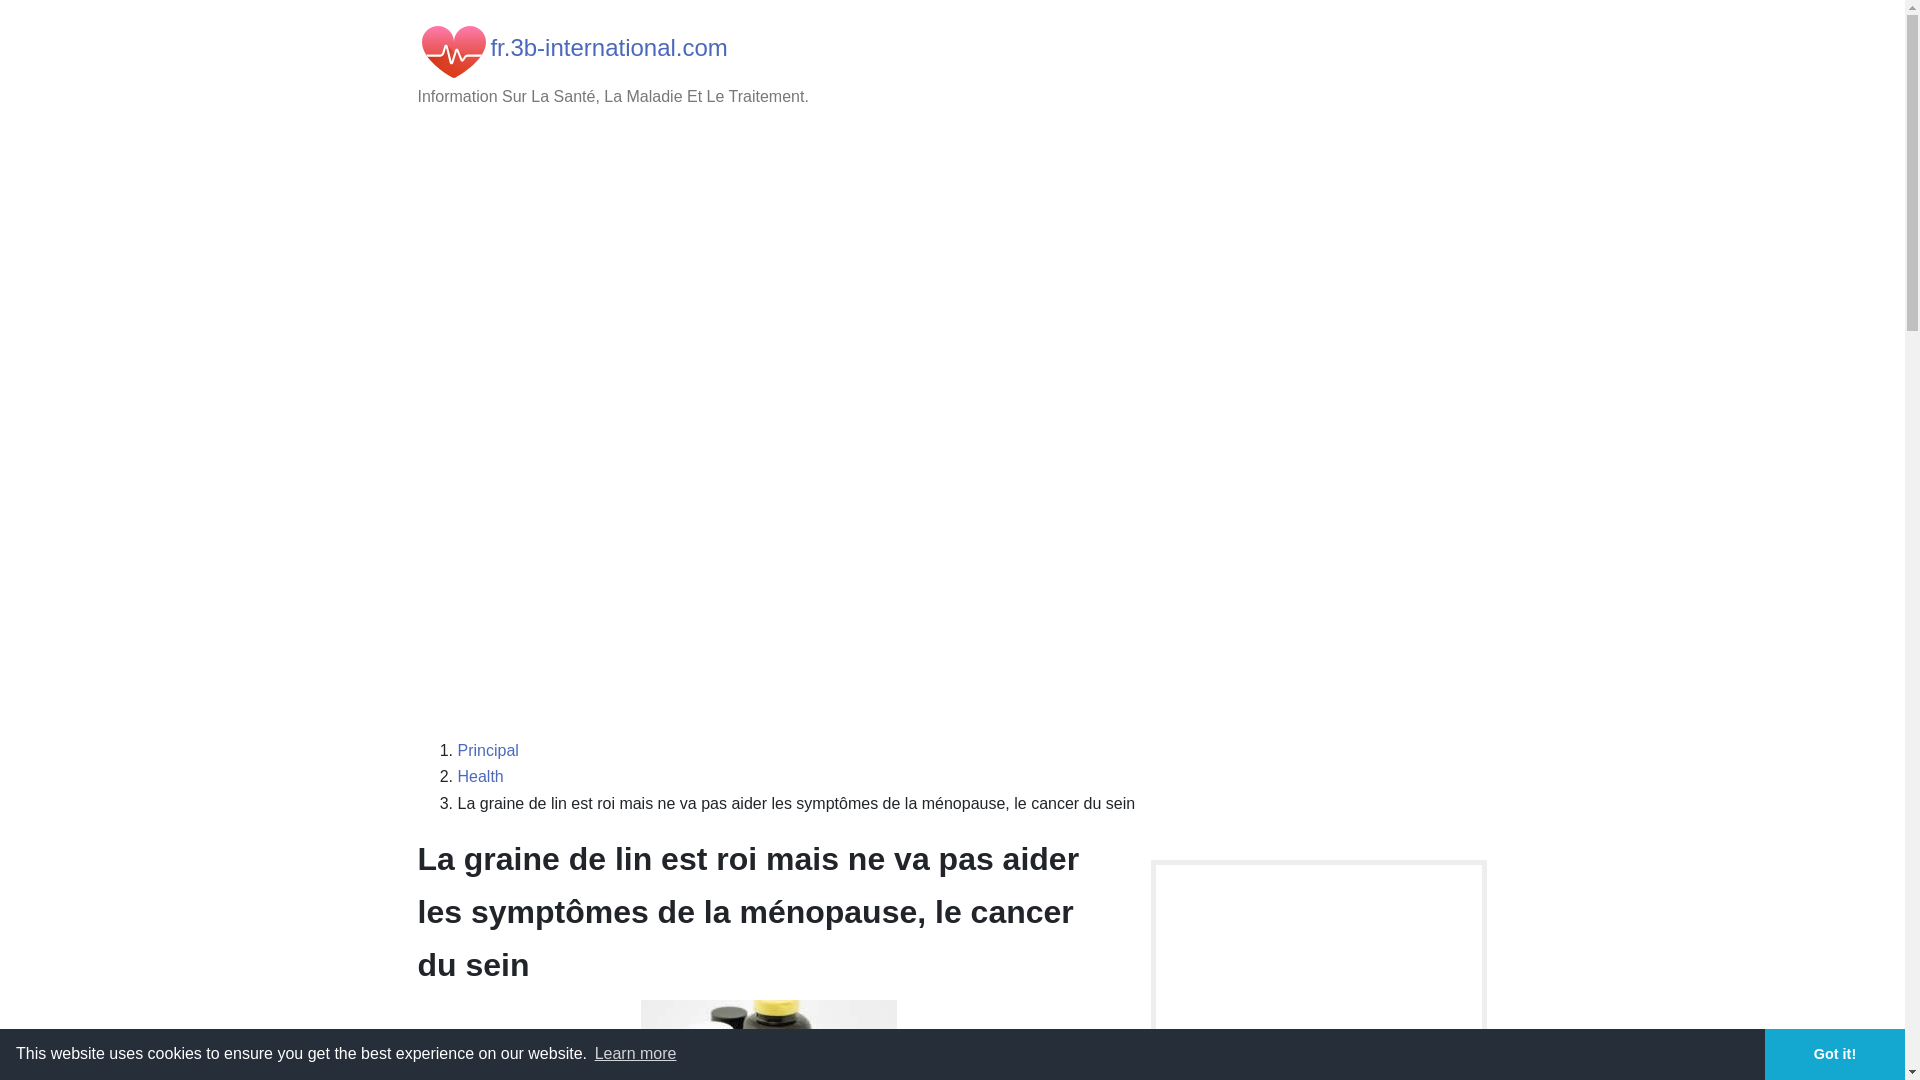 The image size is (1920, 1080). Describe the element at coordinates (953, 578) in the screenshot. I see `Advertisement` at that location.